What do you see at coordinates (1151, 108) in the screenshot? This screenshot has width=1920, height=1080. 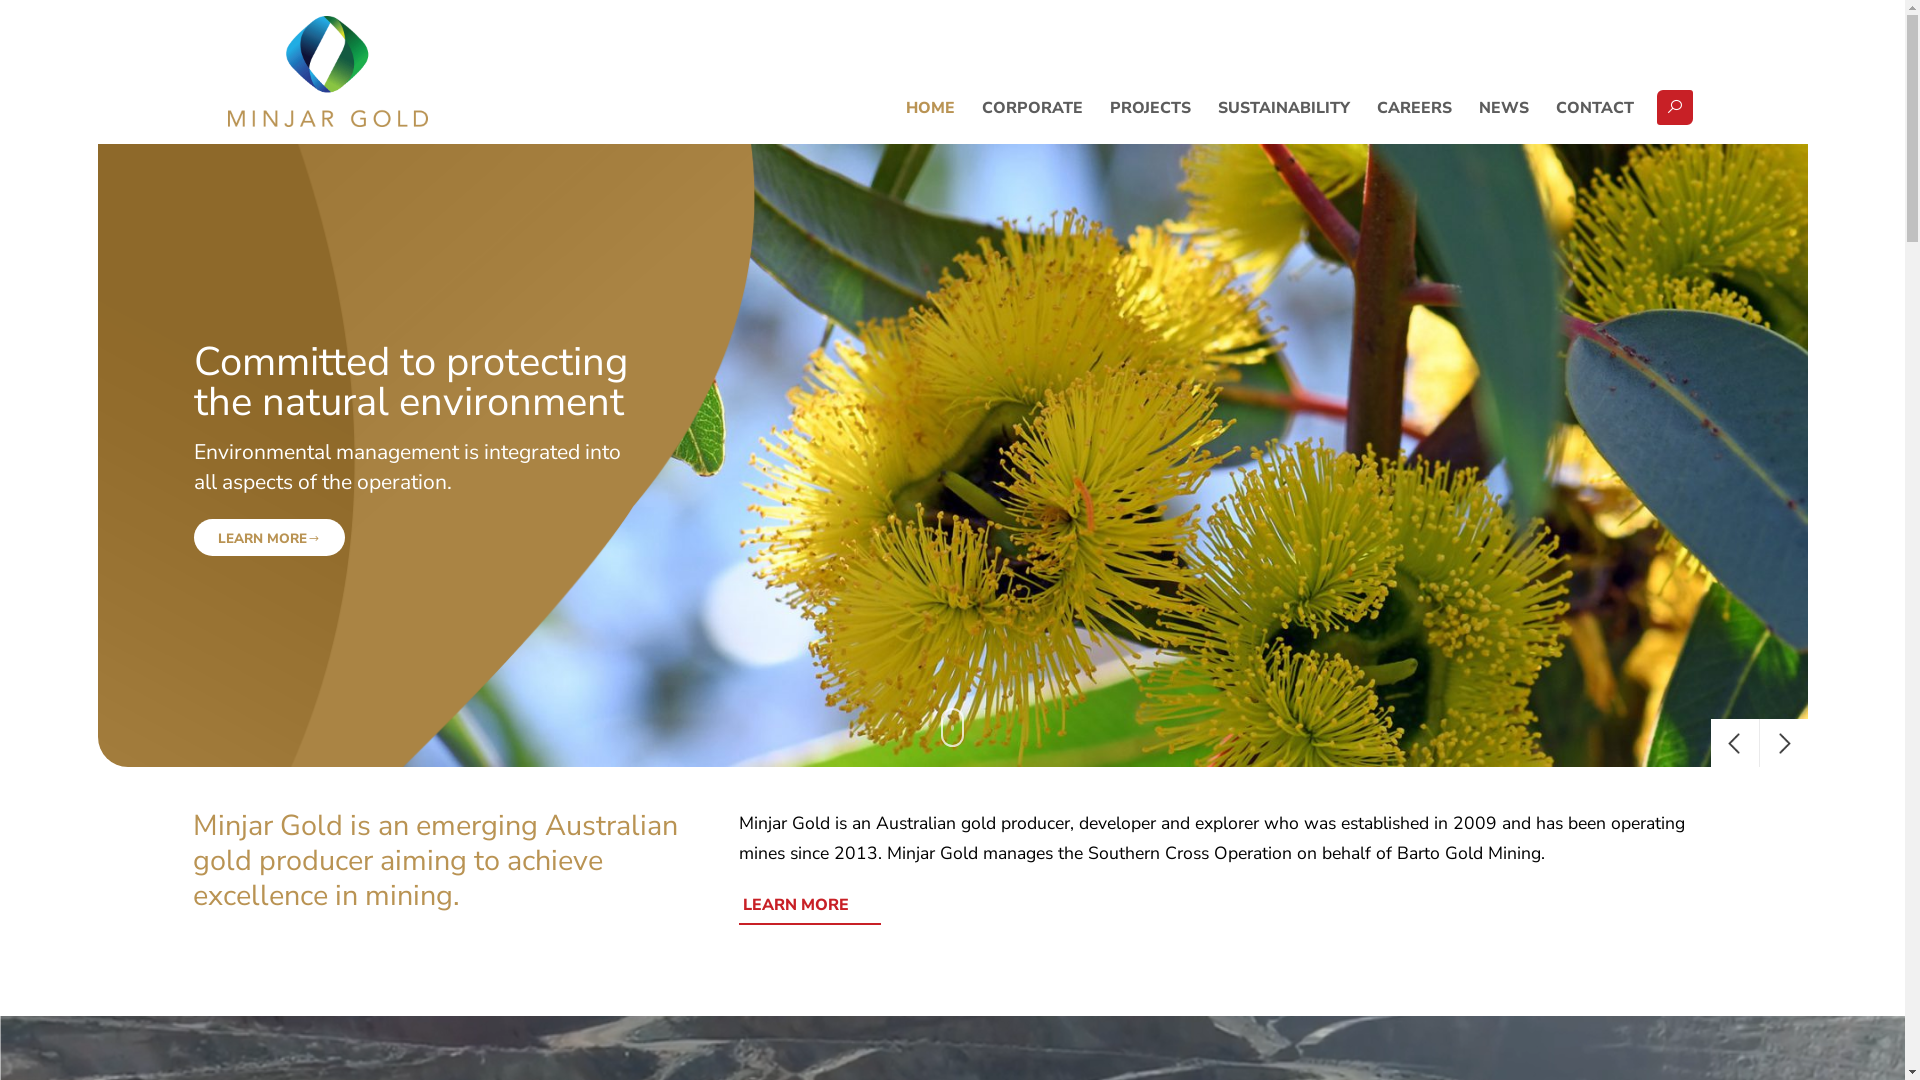 I see `PROJECTS` at bounding box center [1151, 108].